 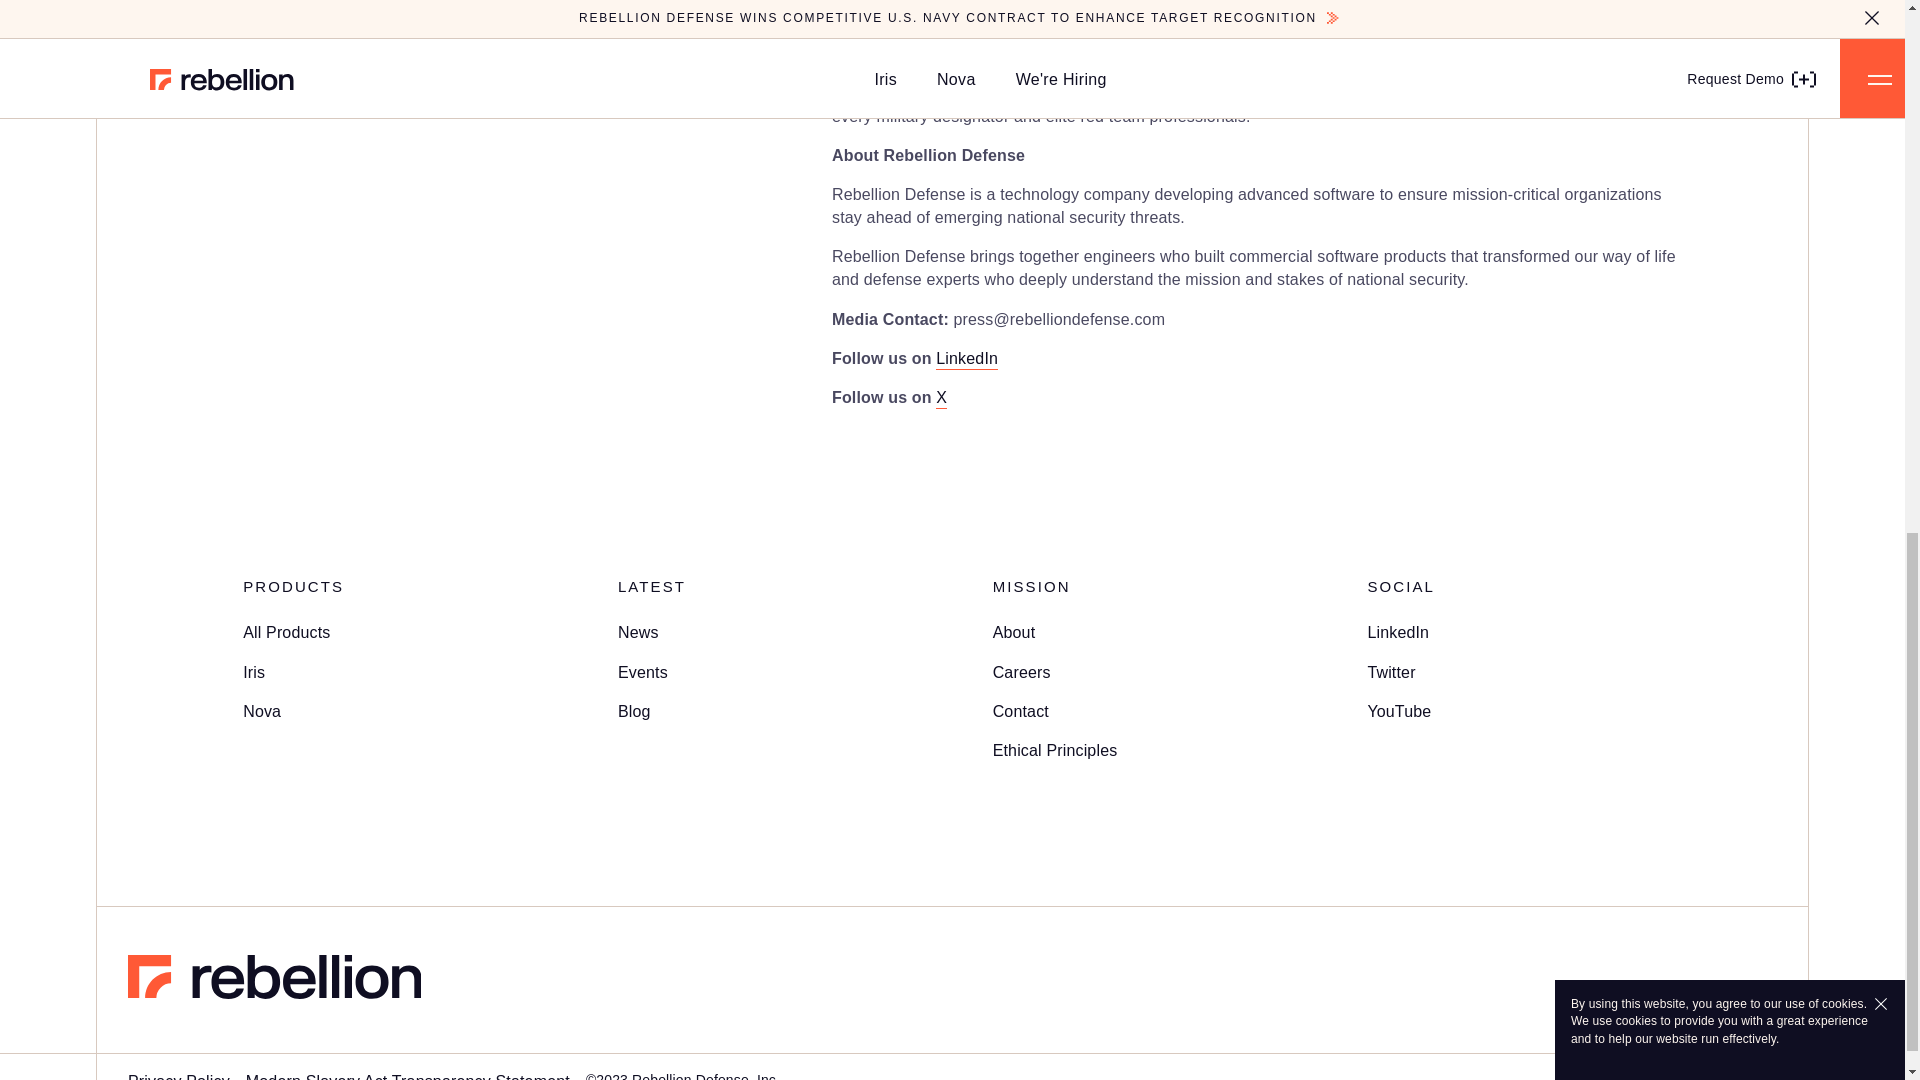 I want to click on Blog, so click(x=634, y=712).